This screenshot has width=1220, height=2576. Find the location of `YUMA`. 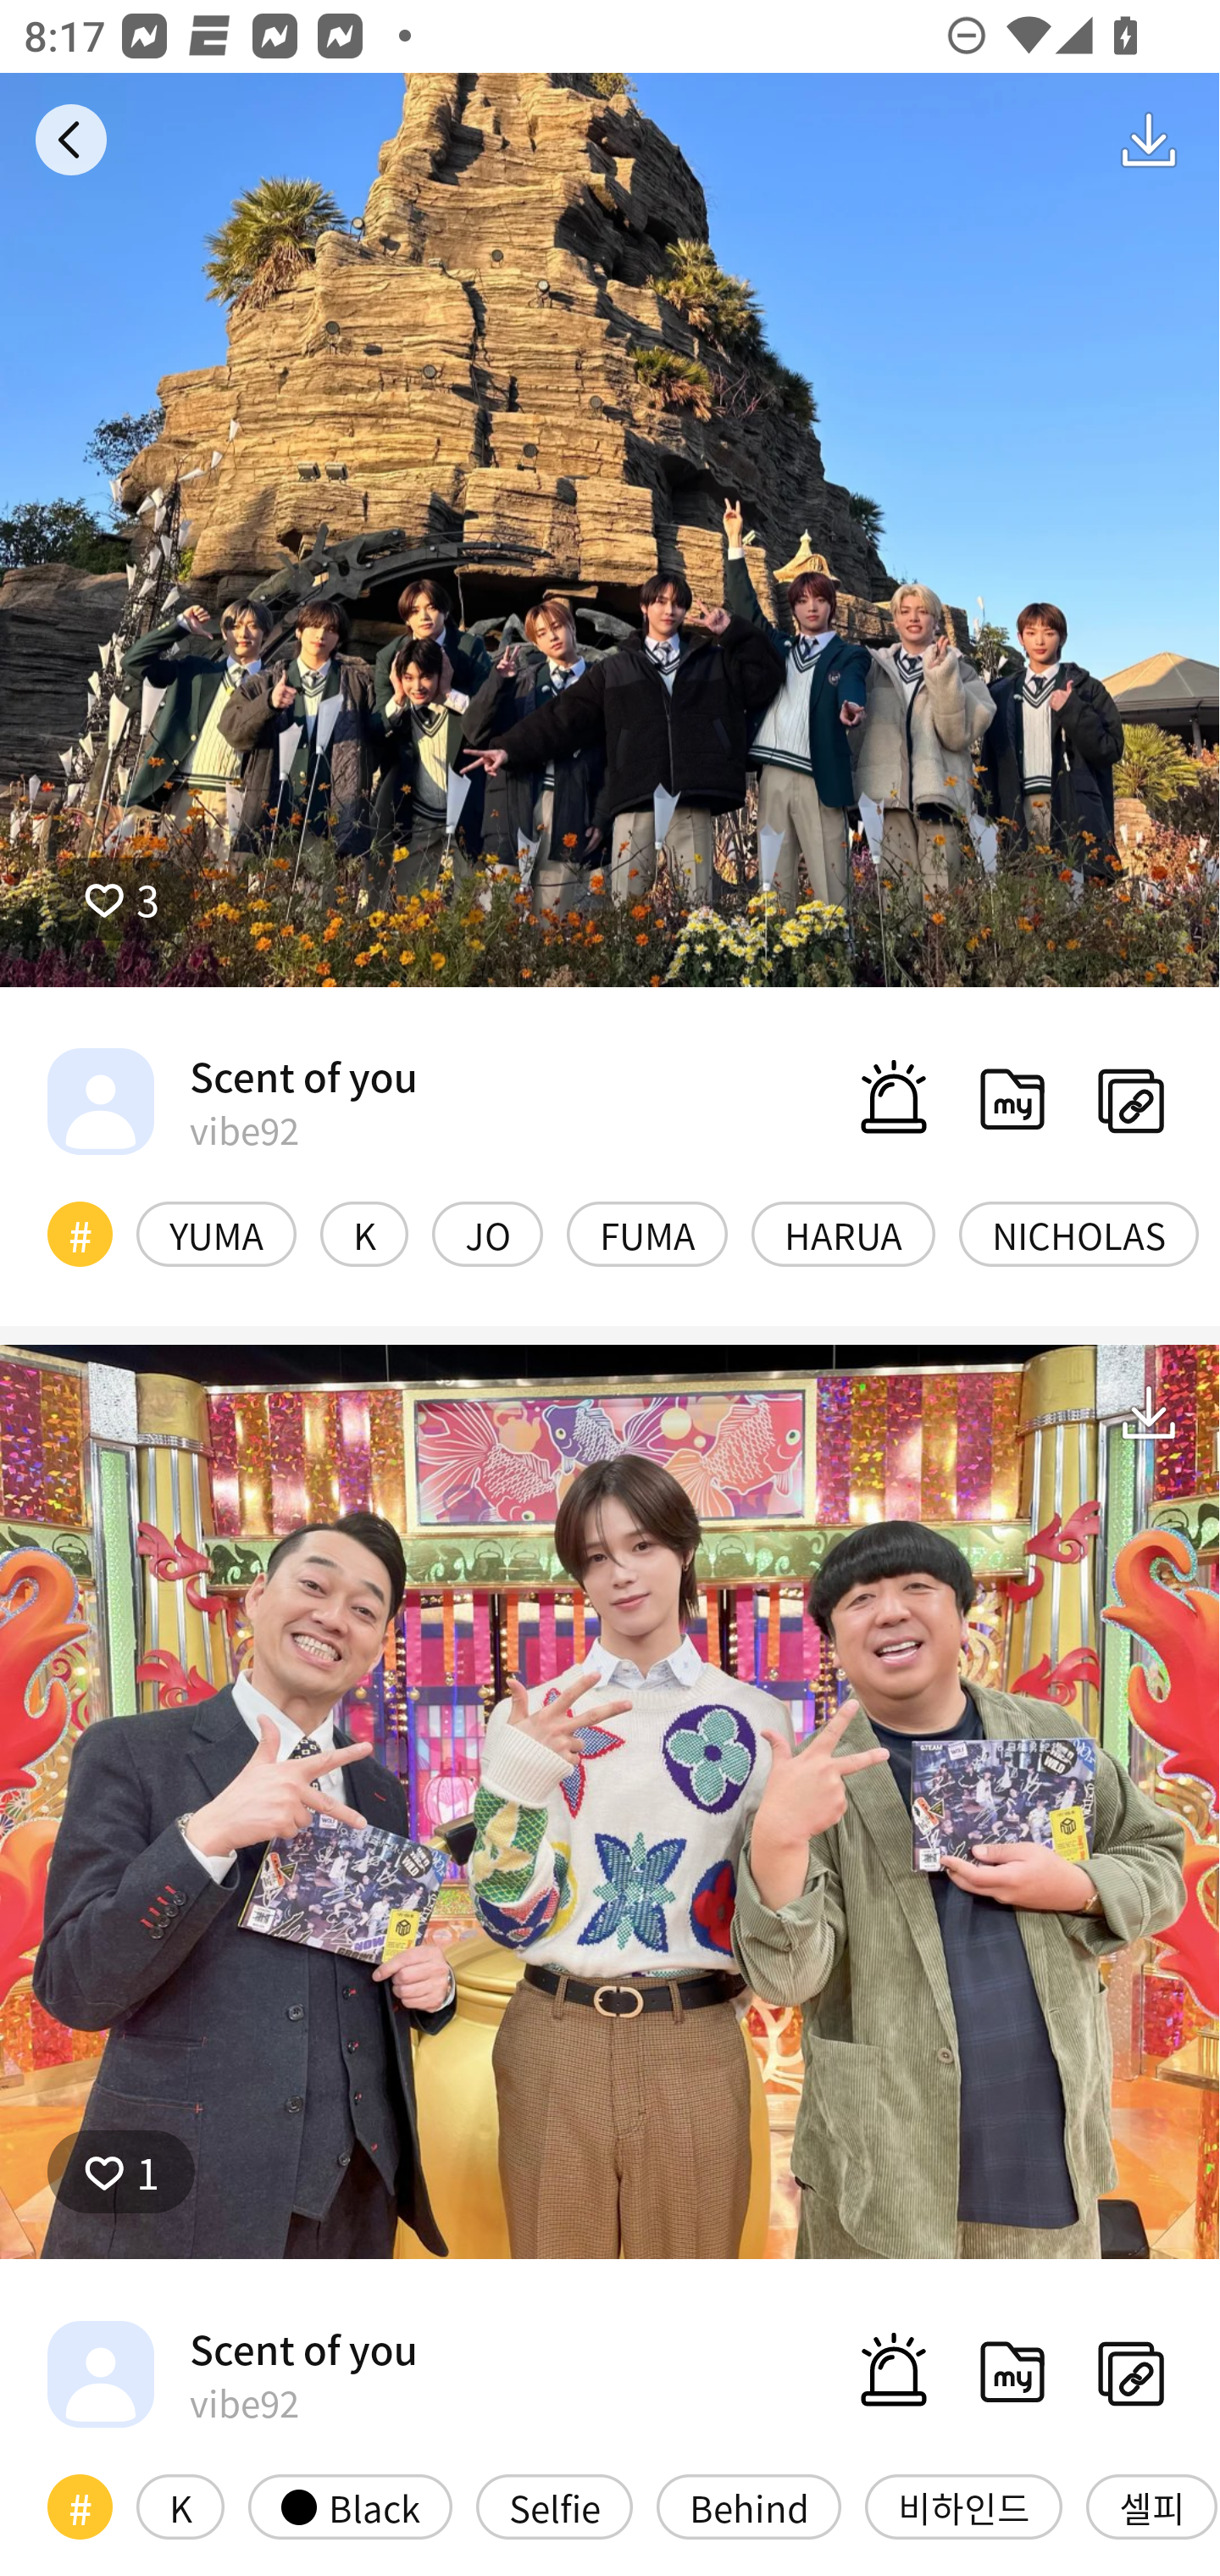

YUMA is located at coordinates (216, 1234).